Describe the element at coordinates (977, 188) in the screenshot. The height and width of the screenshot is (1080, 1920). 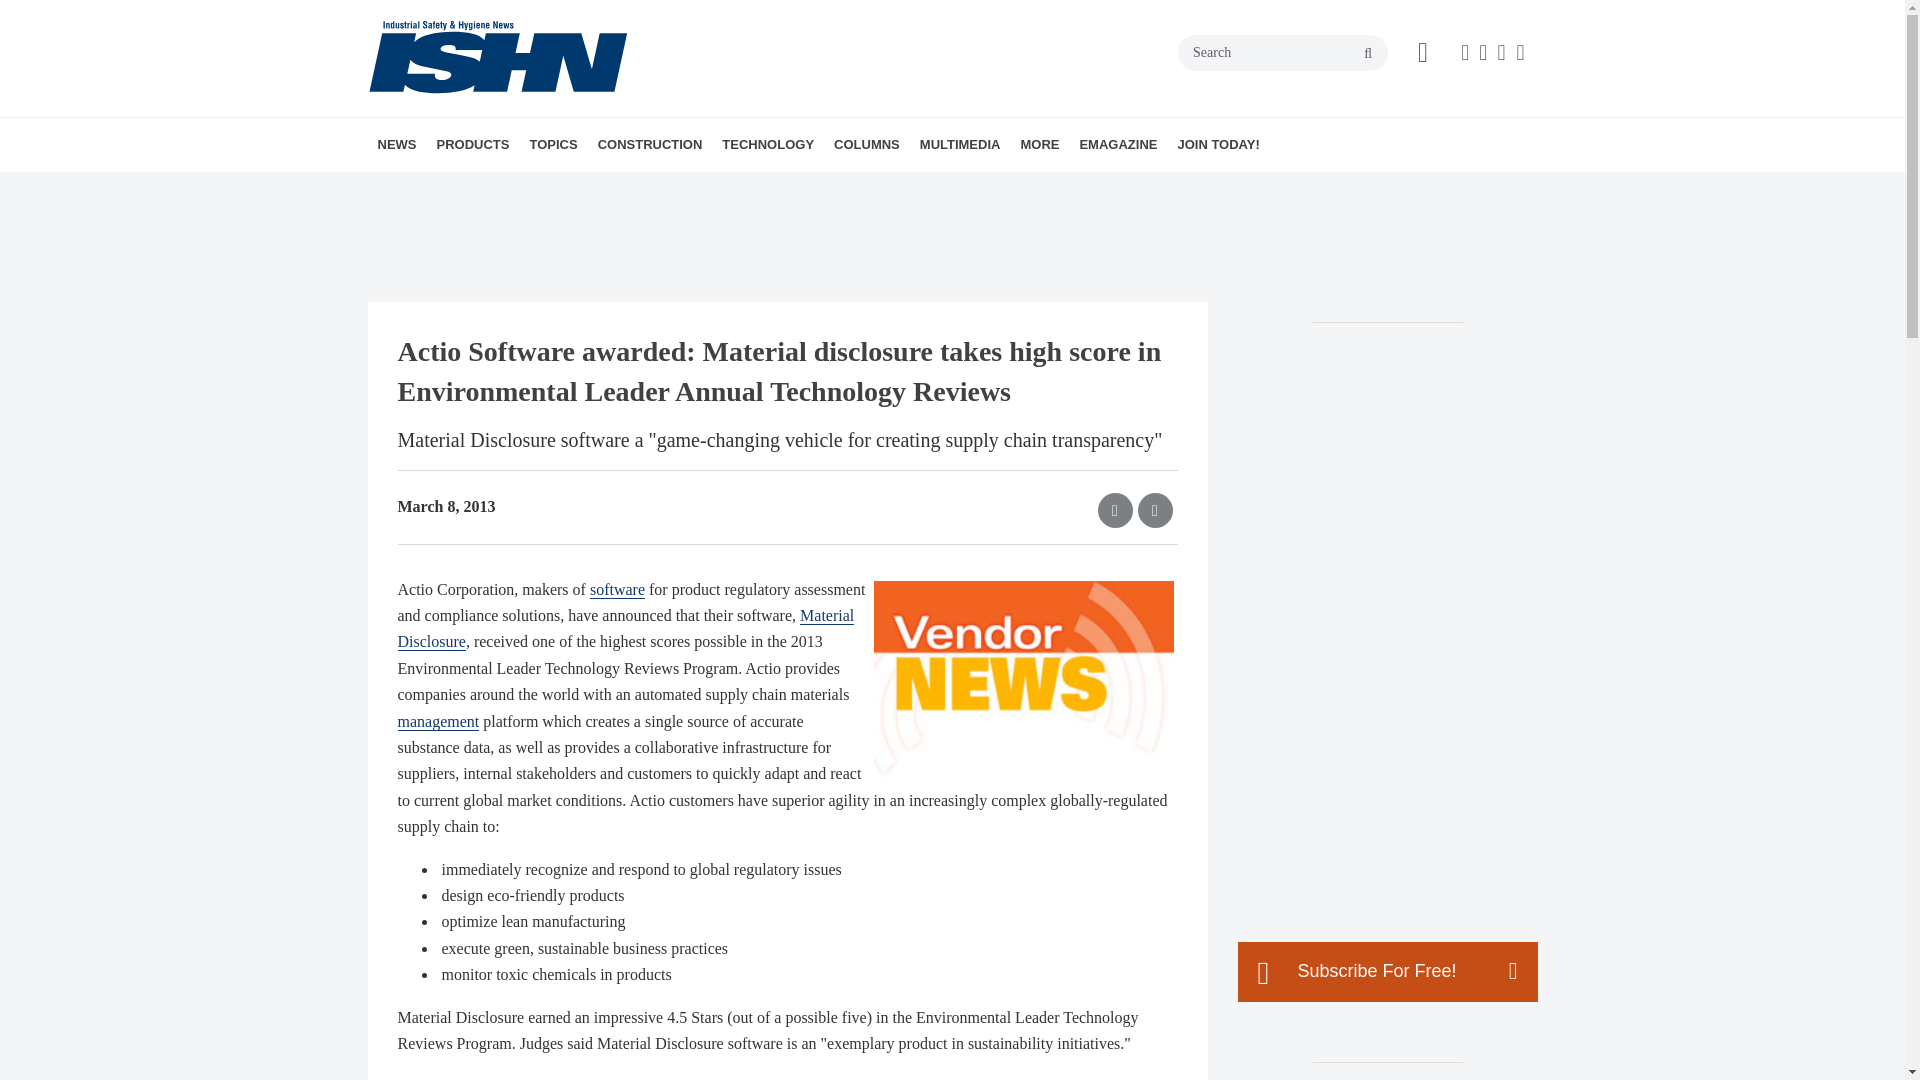
I see `LEADING SAFETY` at that location.